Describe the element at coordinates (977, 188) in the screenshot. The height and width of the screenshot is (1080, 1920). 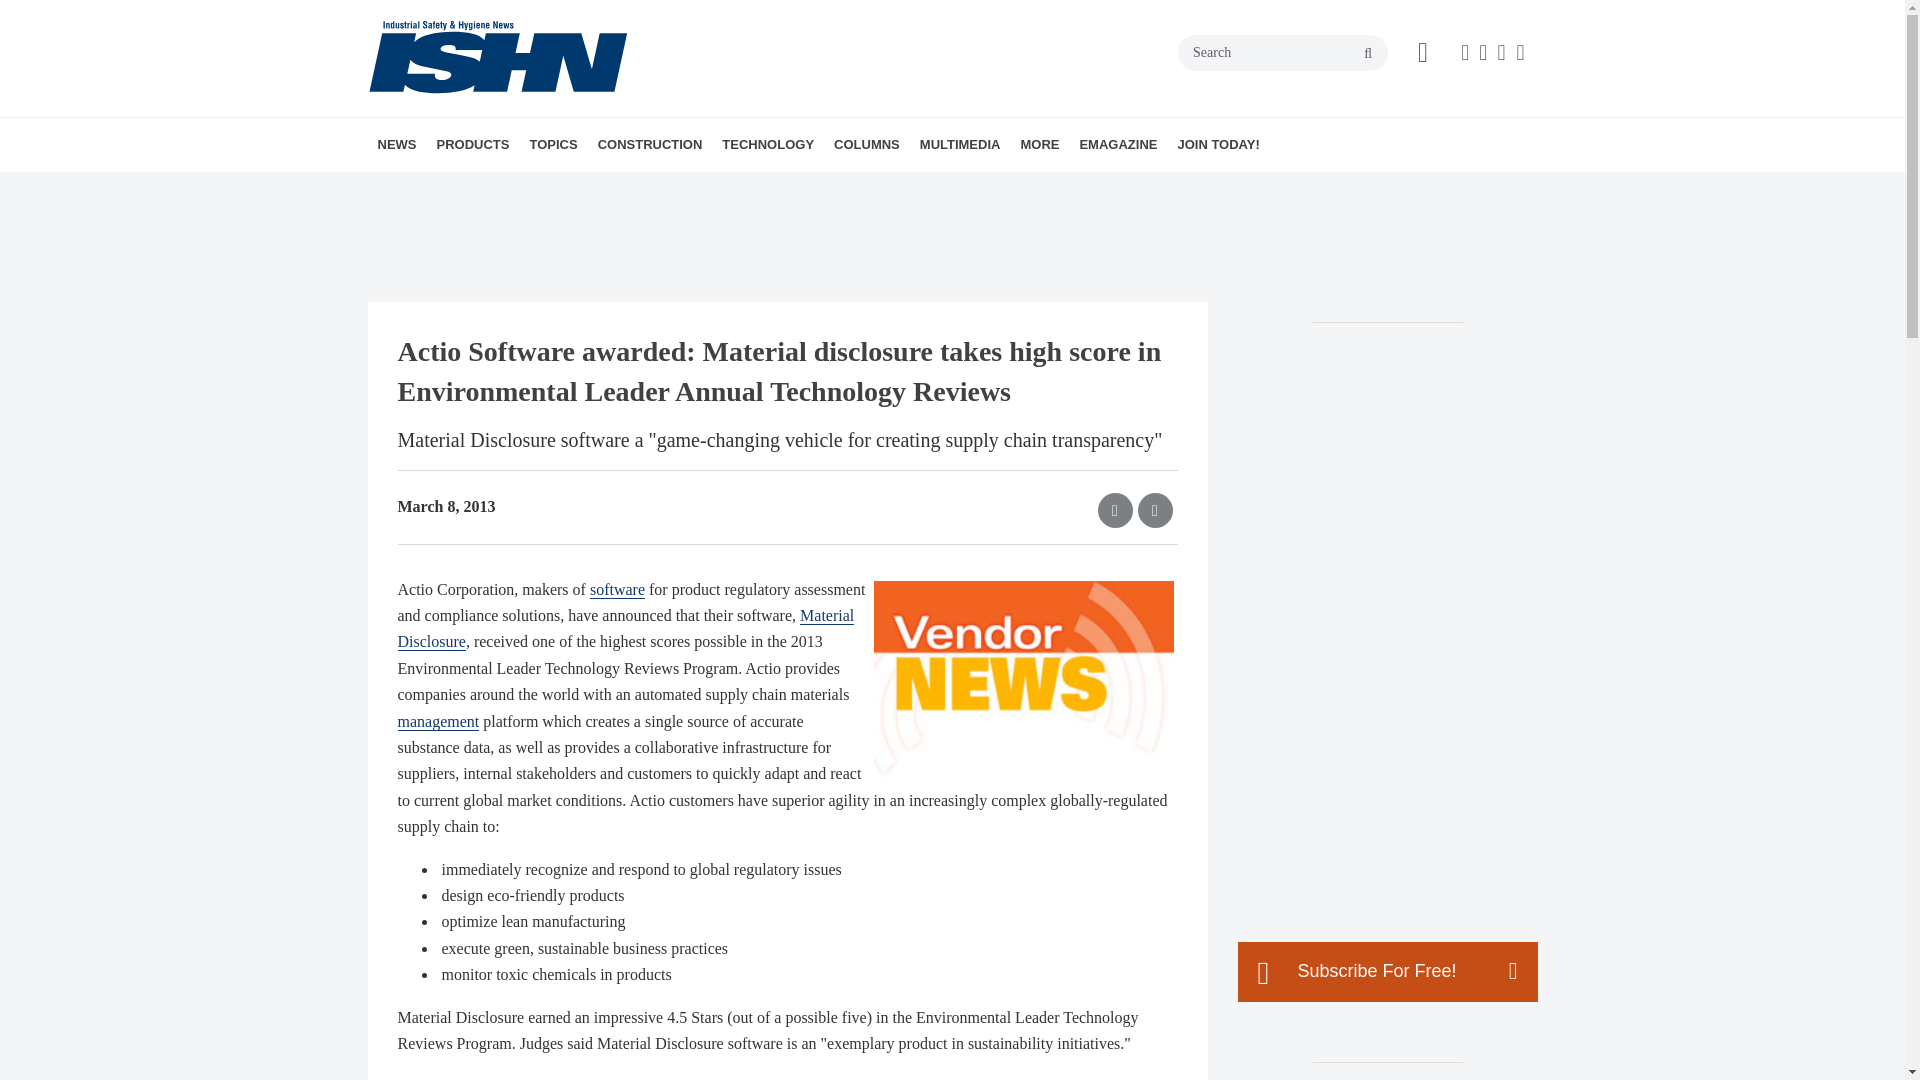
I see `LEADING SAFETY` at that location.